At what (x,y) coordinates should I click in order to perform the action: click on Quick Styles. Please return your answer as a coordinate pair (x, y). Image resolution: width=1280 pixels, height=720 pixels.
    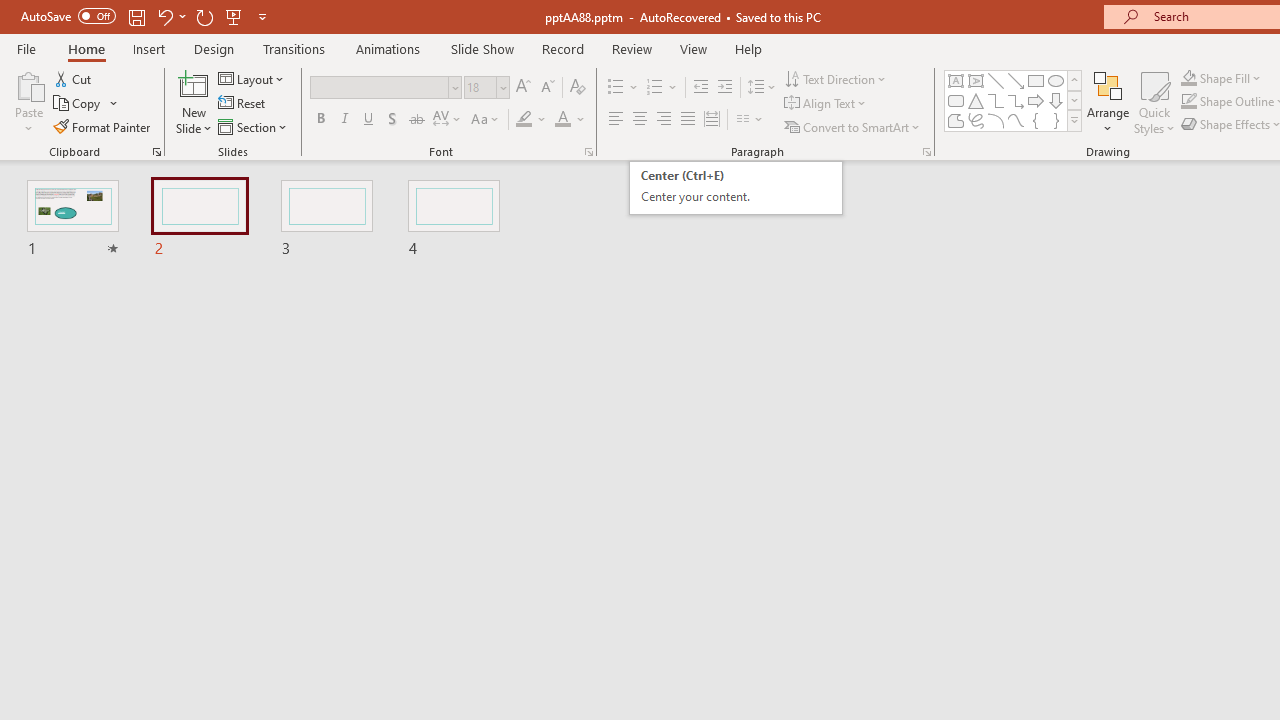
    Looking at the image, I should click on (1154, 102).